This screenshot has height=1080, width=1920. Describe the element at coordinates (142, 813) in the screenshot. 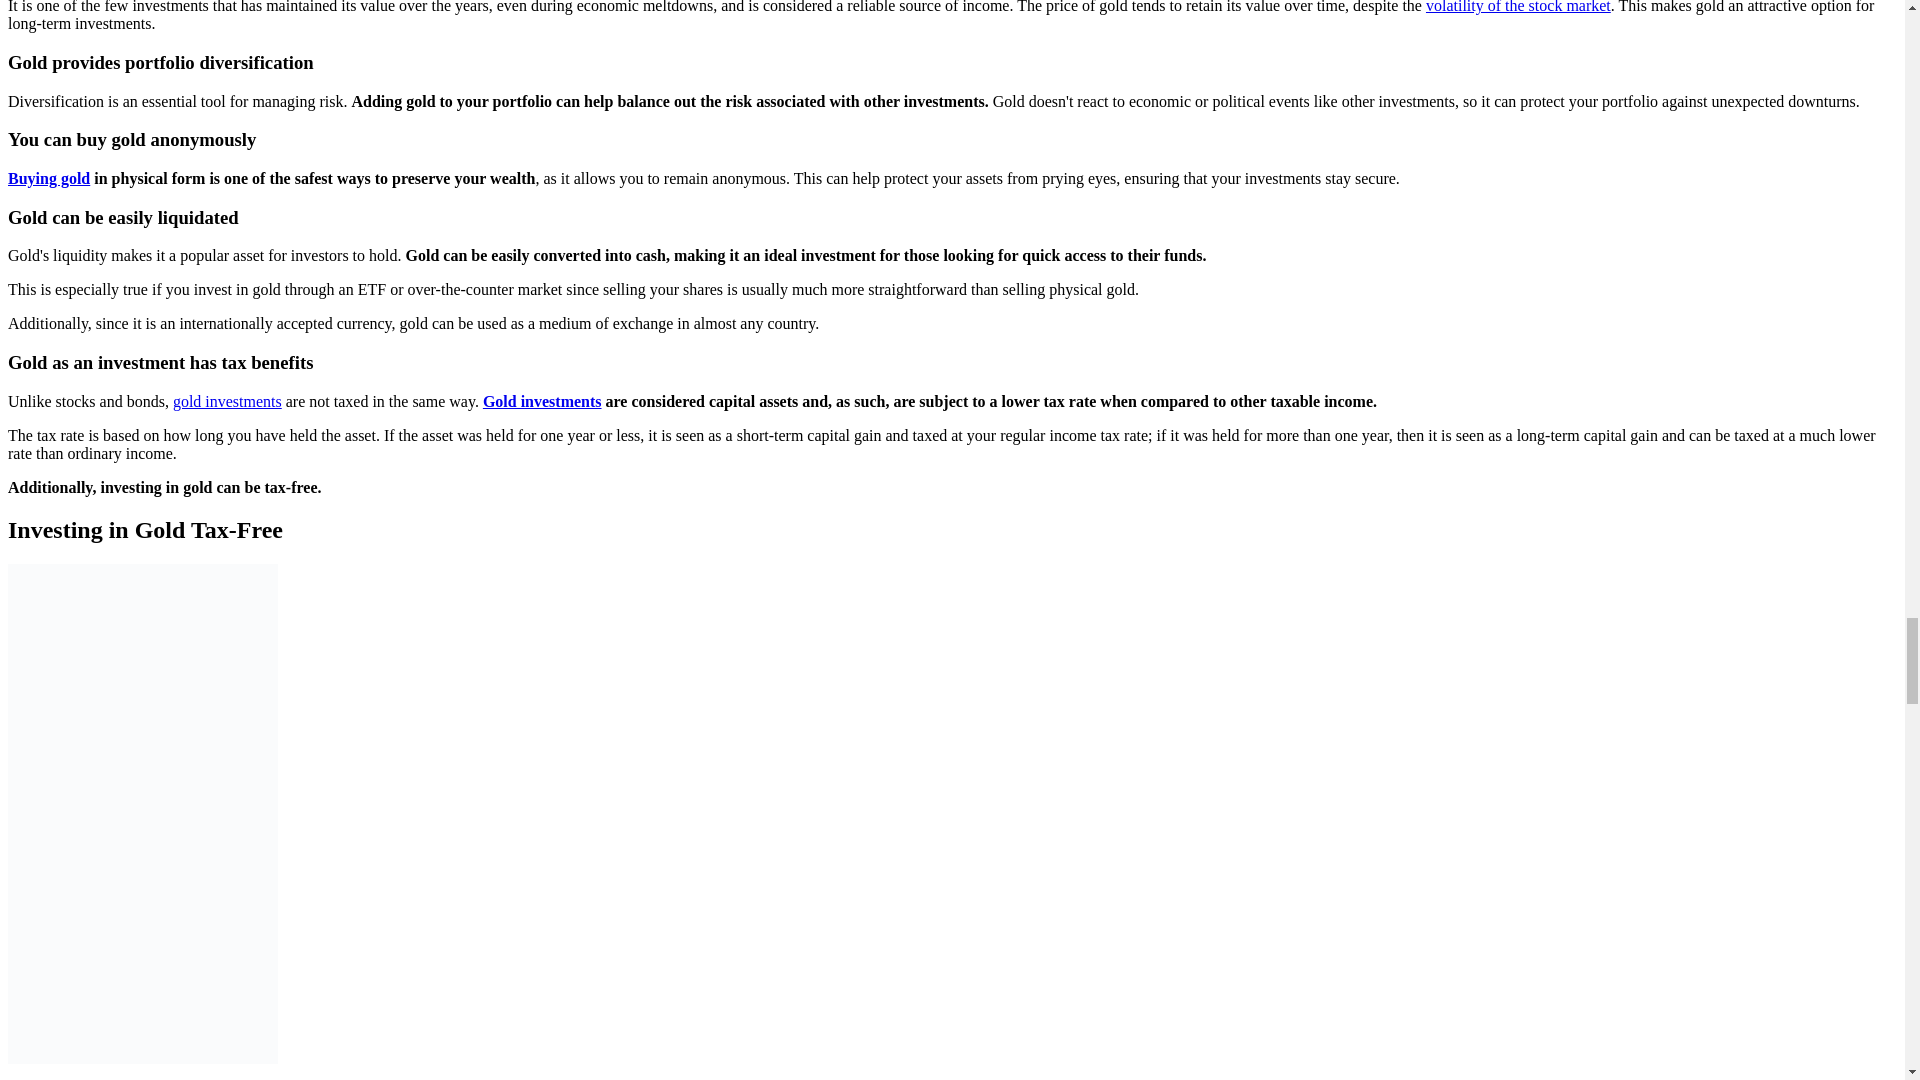

I see `Investing In Gold Tax Free` at that location.